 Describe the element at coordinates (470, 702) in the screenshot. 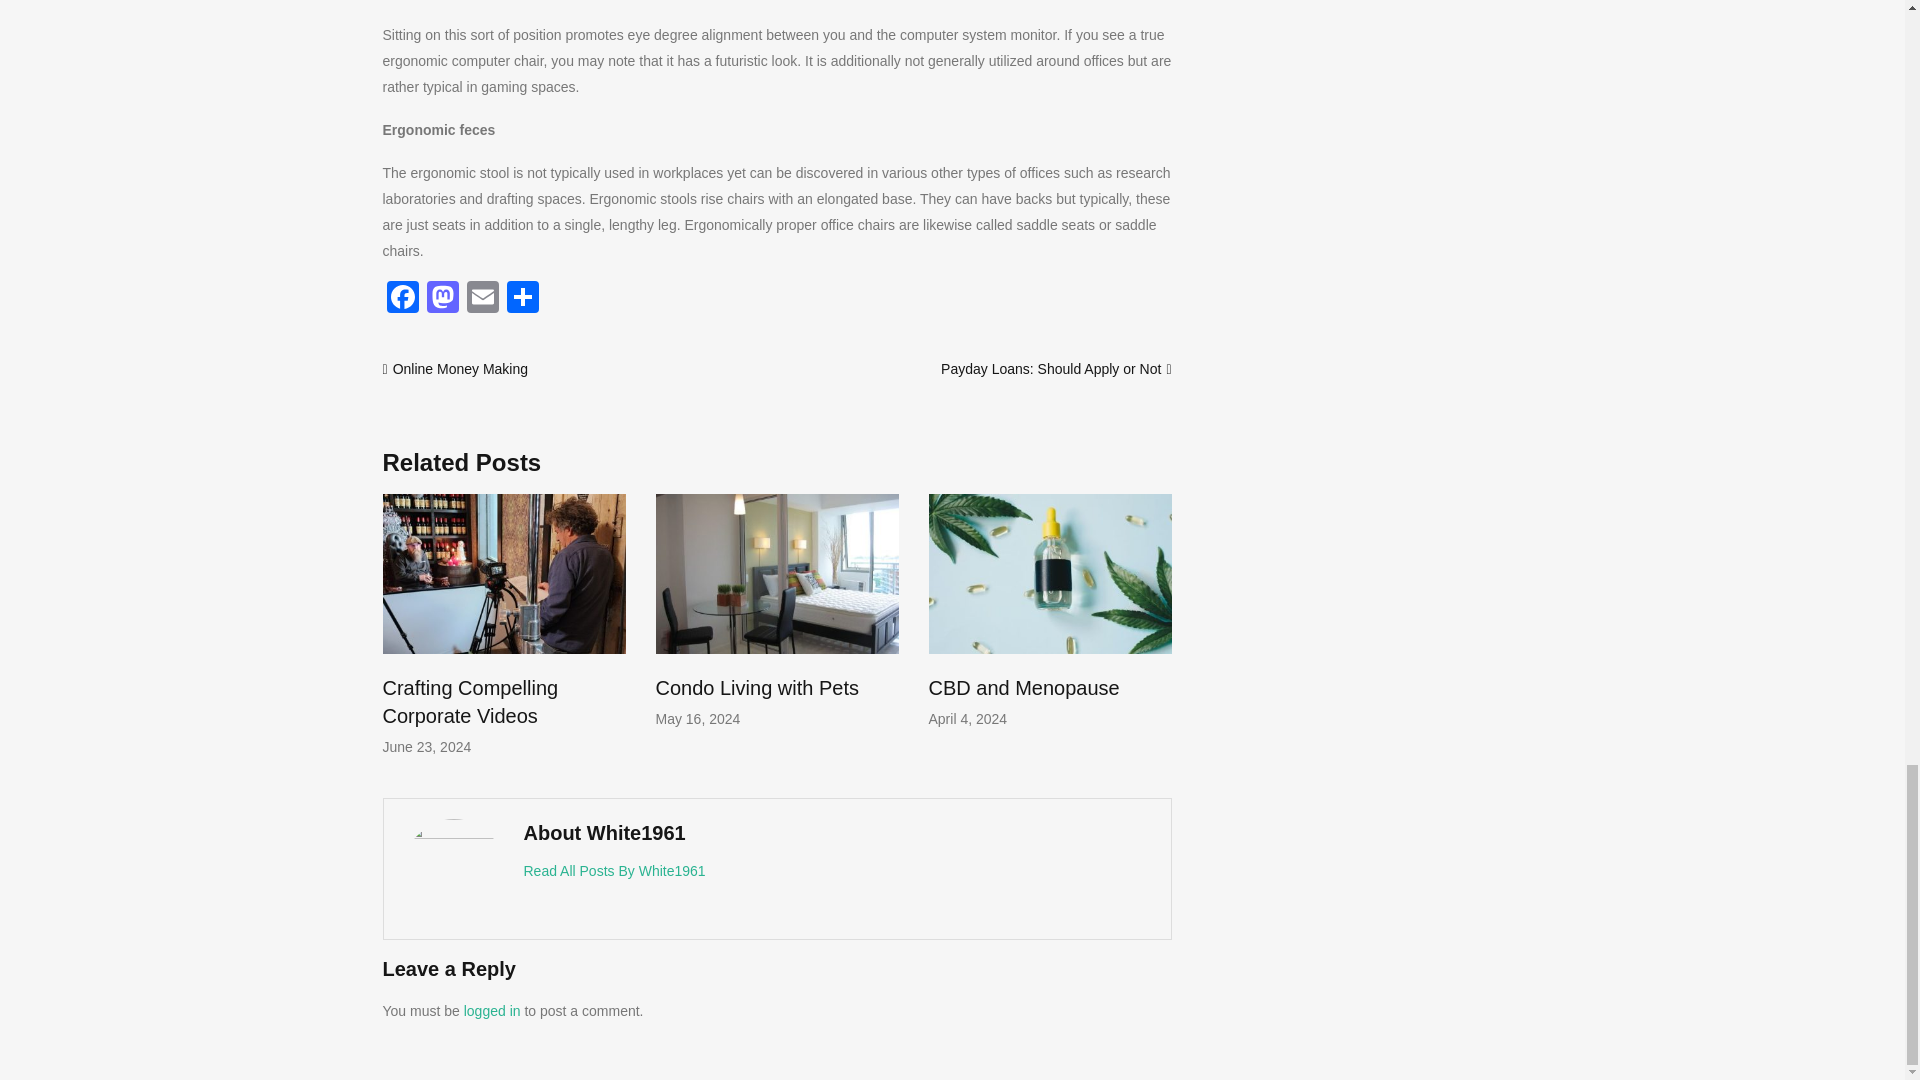

I see `Crafting Compelling Corporate Videos` at that location.